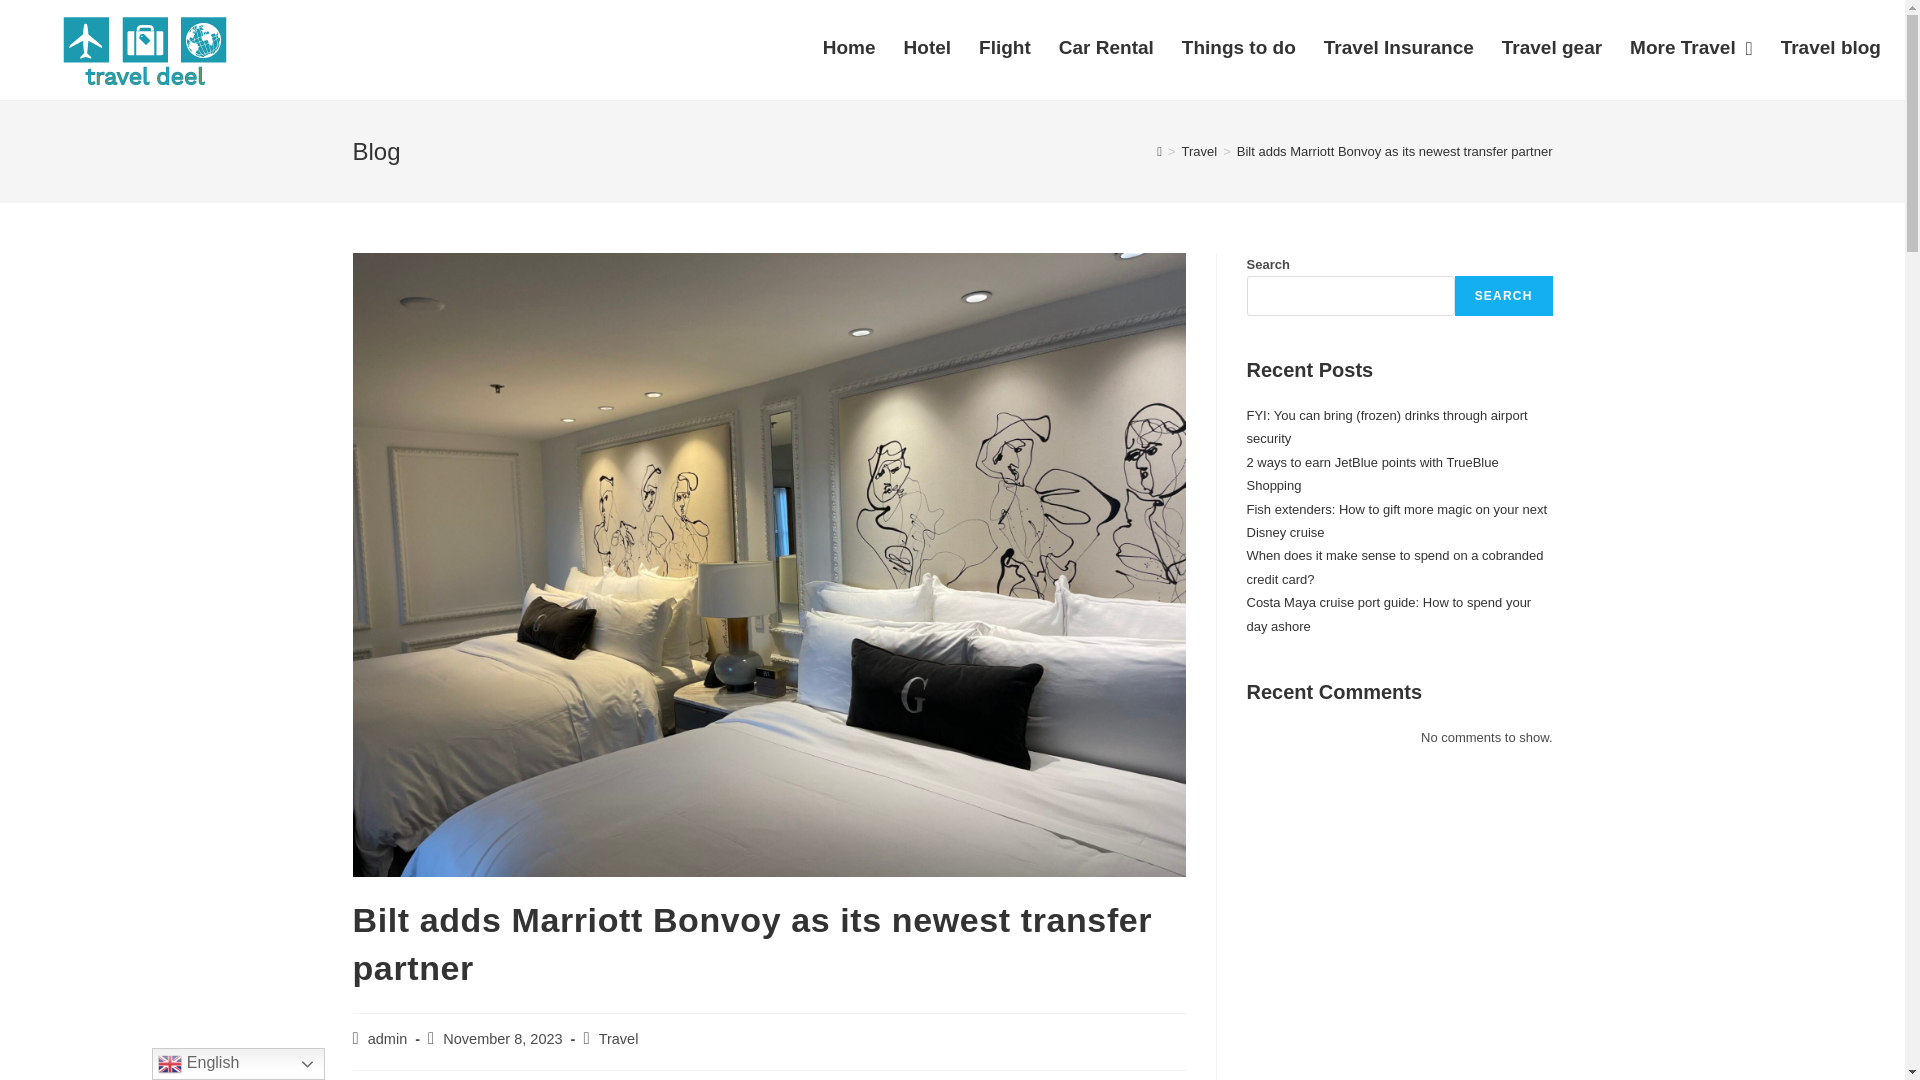 This screenshot has height=1080, width=1920. What do you see at coordinates (1830, 48) in the screenshot?
I see `Travel blog` at bounding box center [1830, 48].